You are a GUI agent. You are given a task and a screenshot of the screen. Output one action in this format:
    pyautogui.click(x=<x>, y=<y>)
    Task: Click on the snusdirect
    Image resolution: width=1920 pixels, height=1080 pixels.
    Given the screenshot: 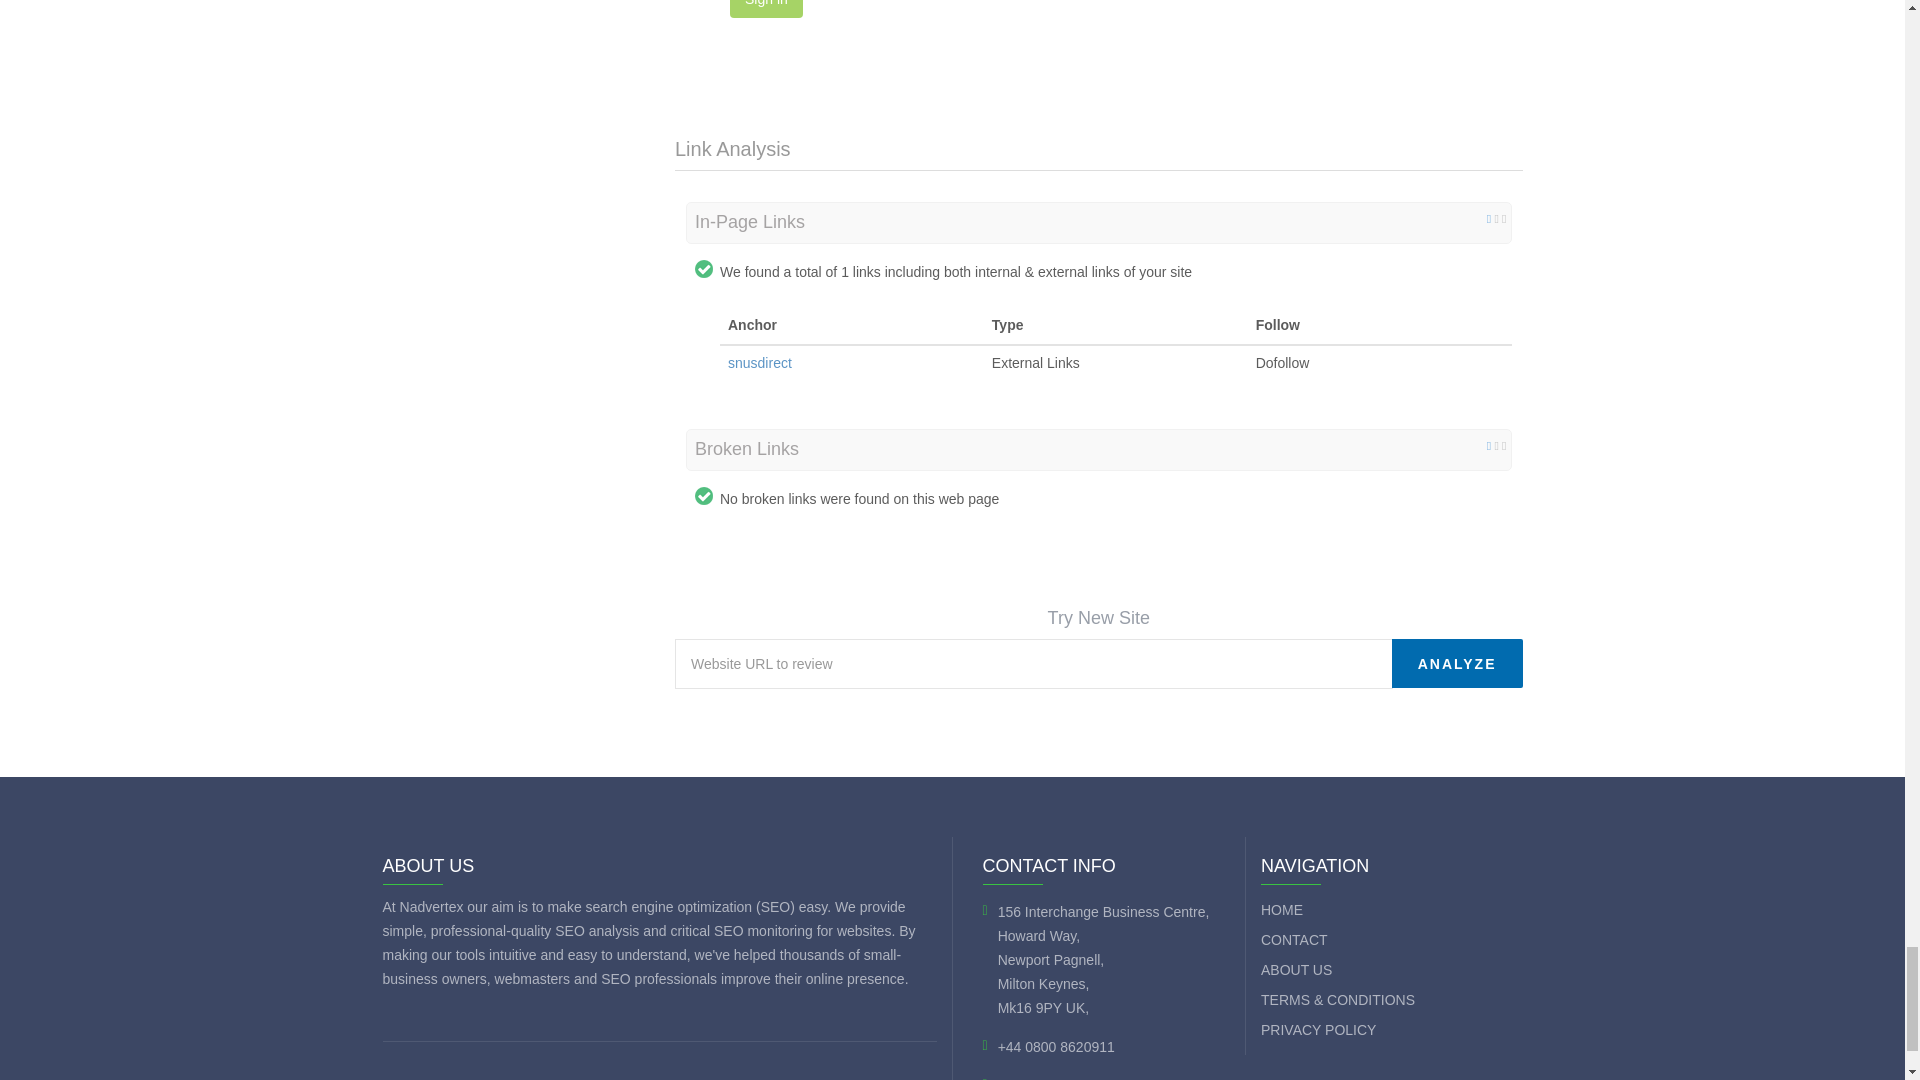 What is the action you would take?
    pyautogui.click(x=759, y=363)
    